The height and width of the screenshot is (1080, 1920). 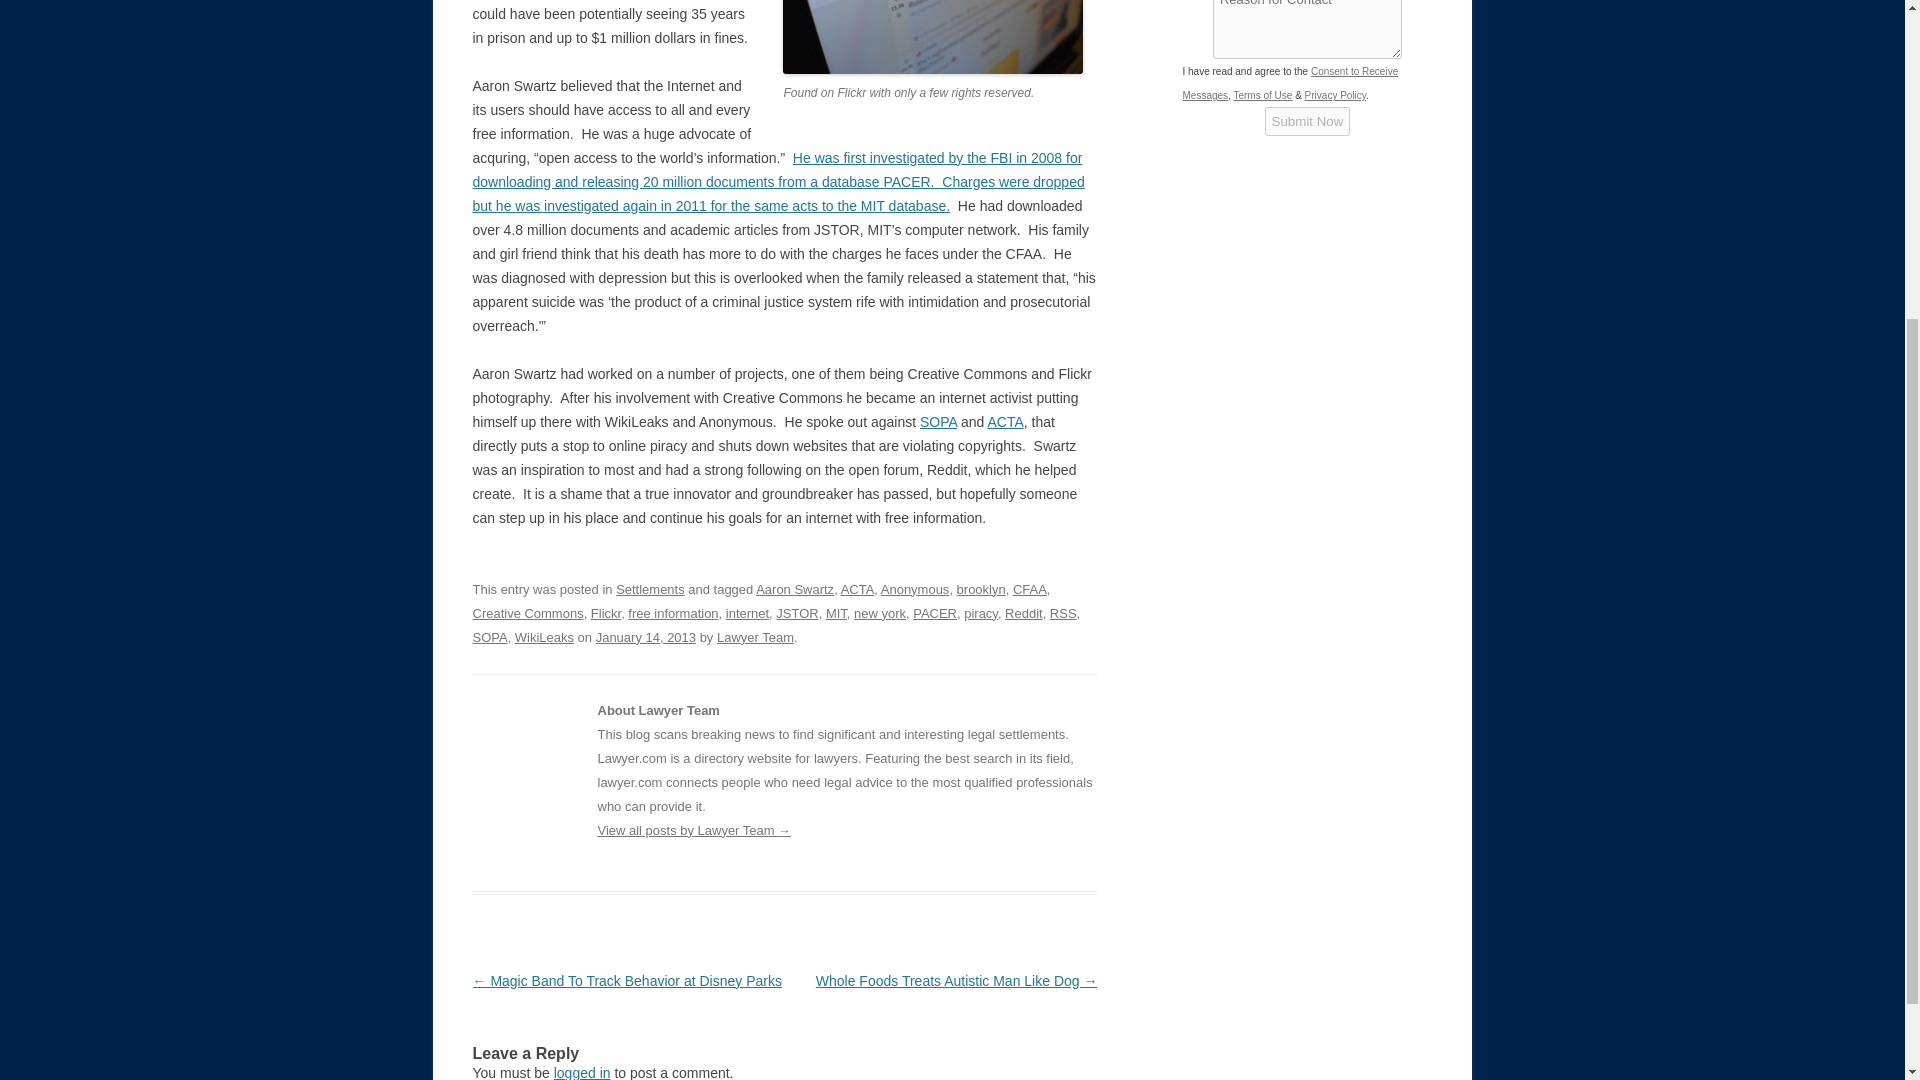 I want to click on Flickr, so click(x=606, y=613).